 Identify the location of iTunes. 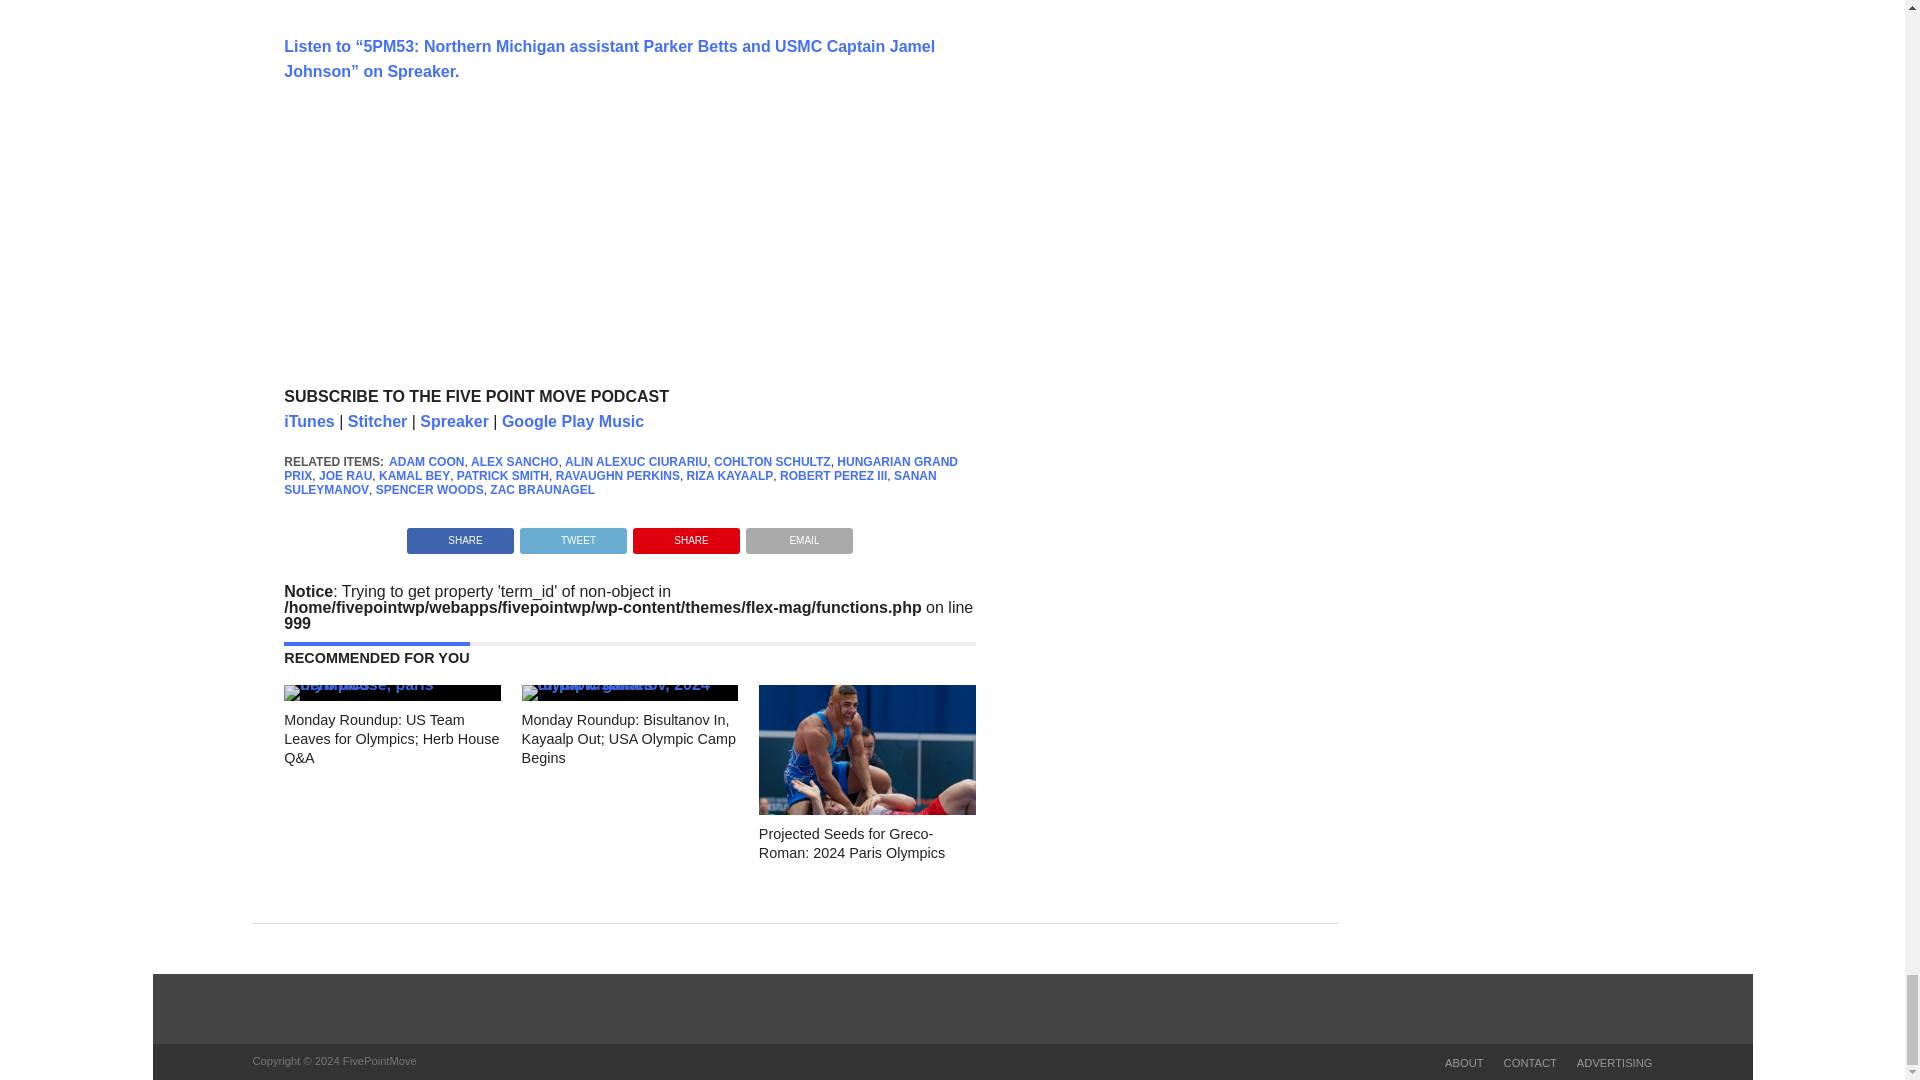
(309, 420).